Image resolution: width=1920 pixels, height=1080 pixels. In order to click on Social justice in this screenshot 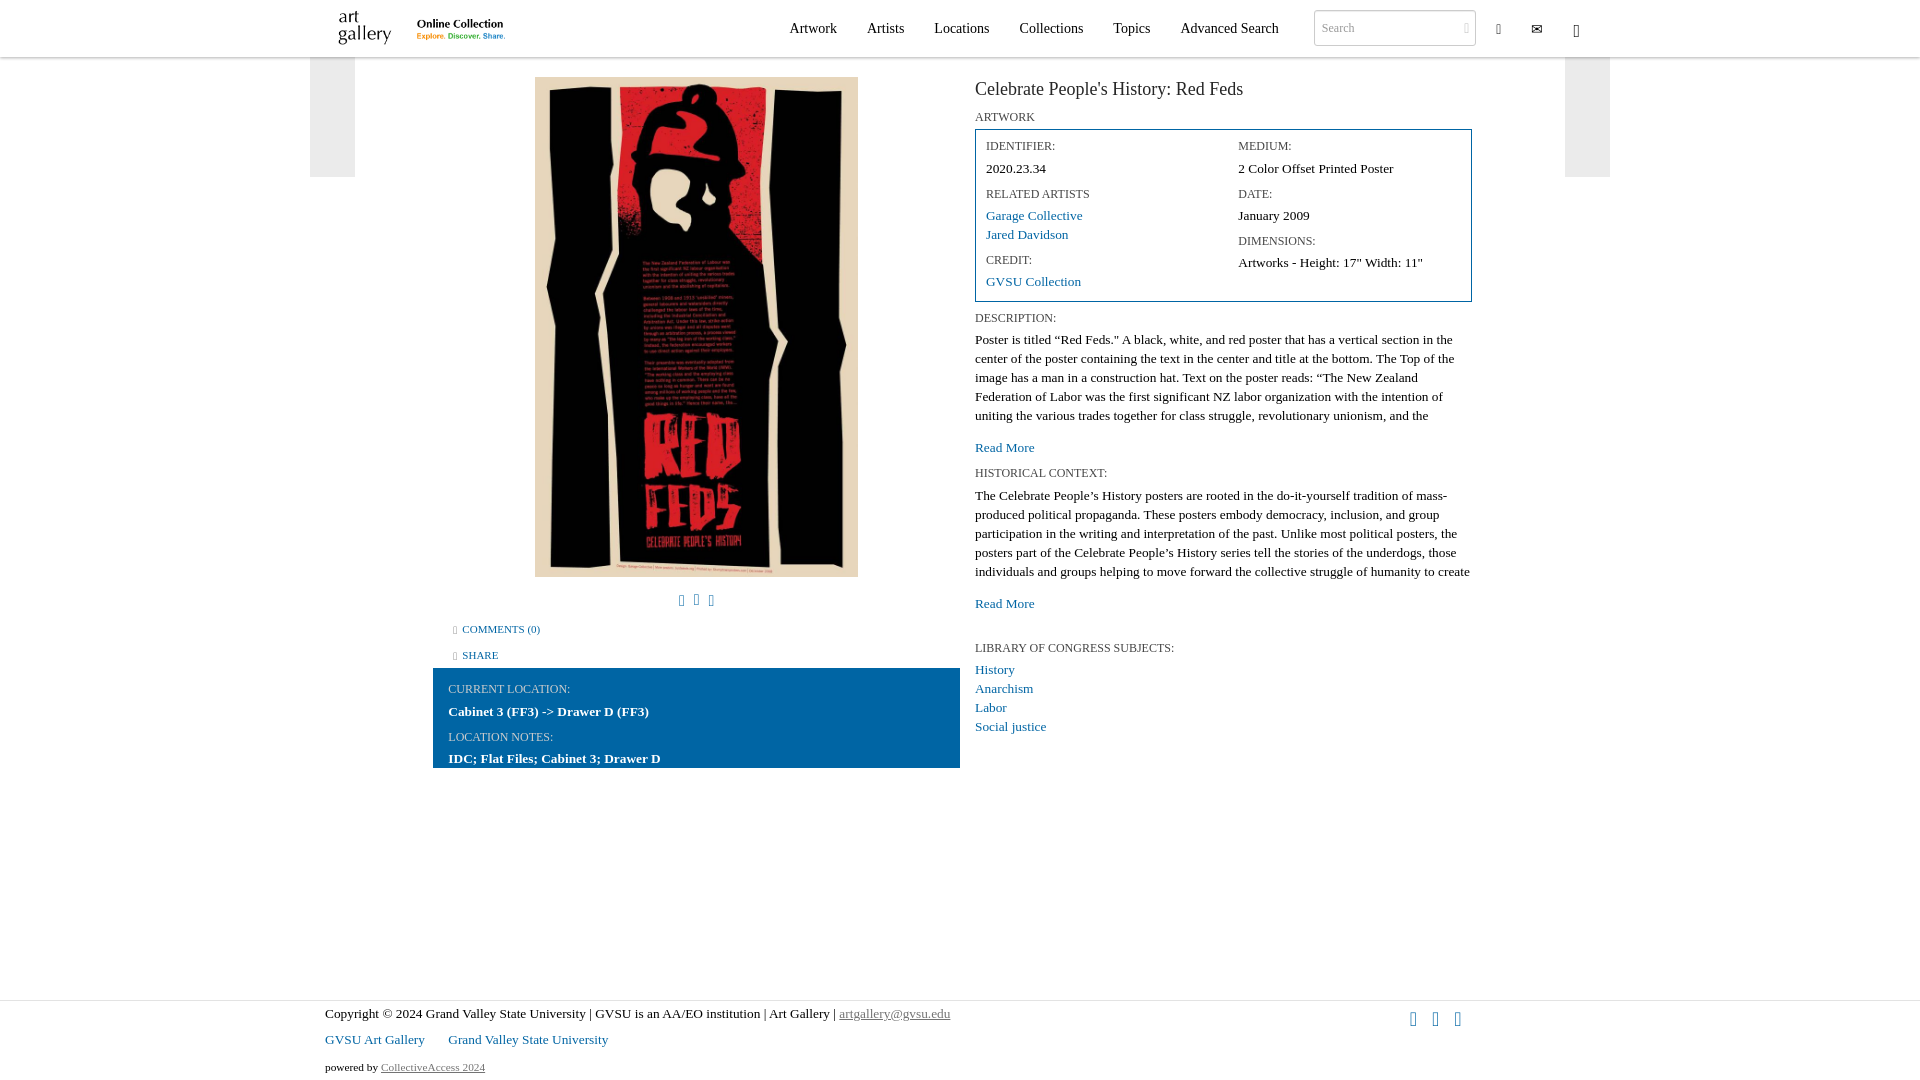, I will do `click(1010, 726)`.